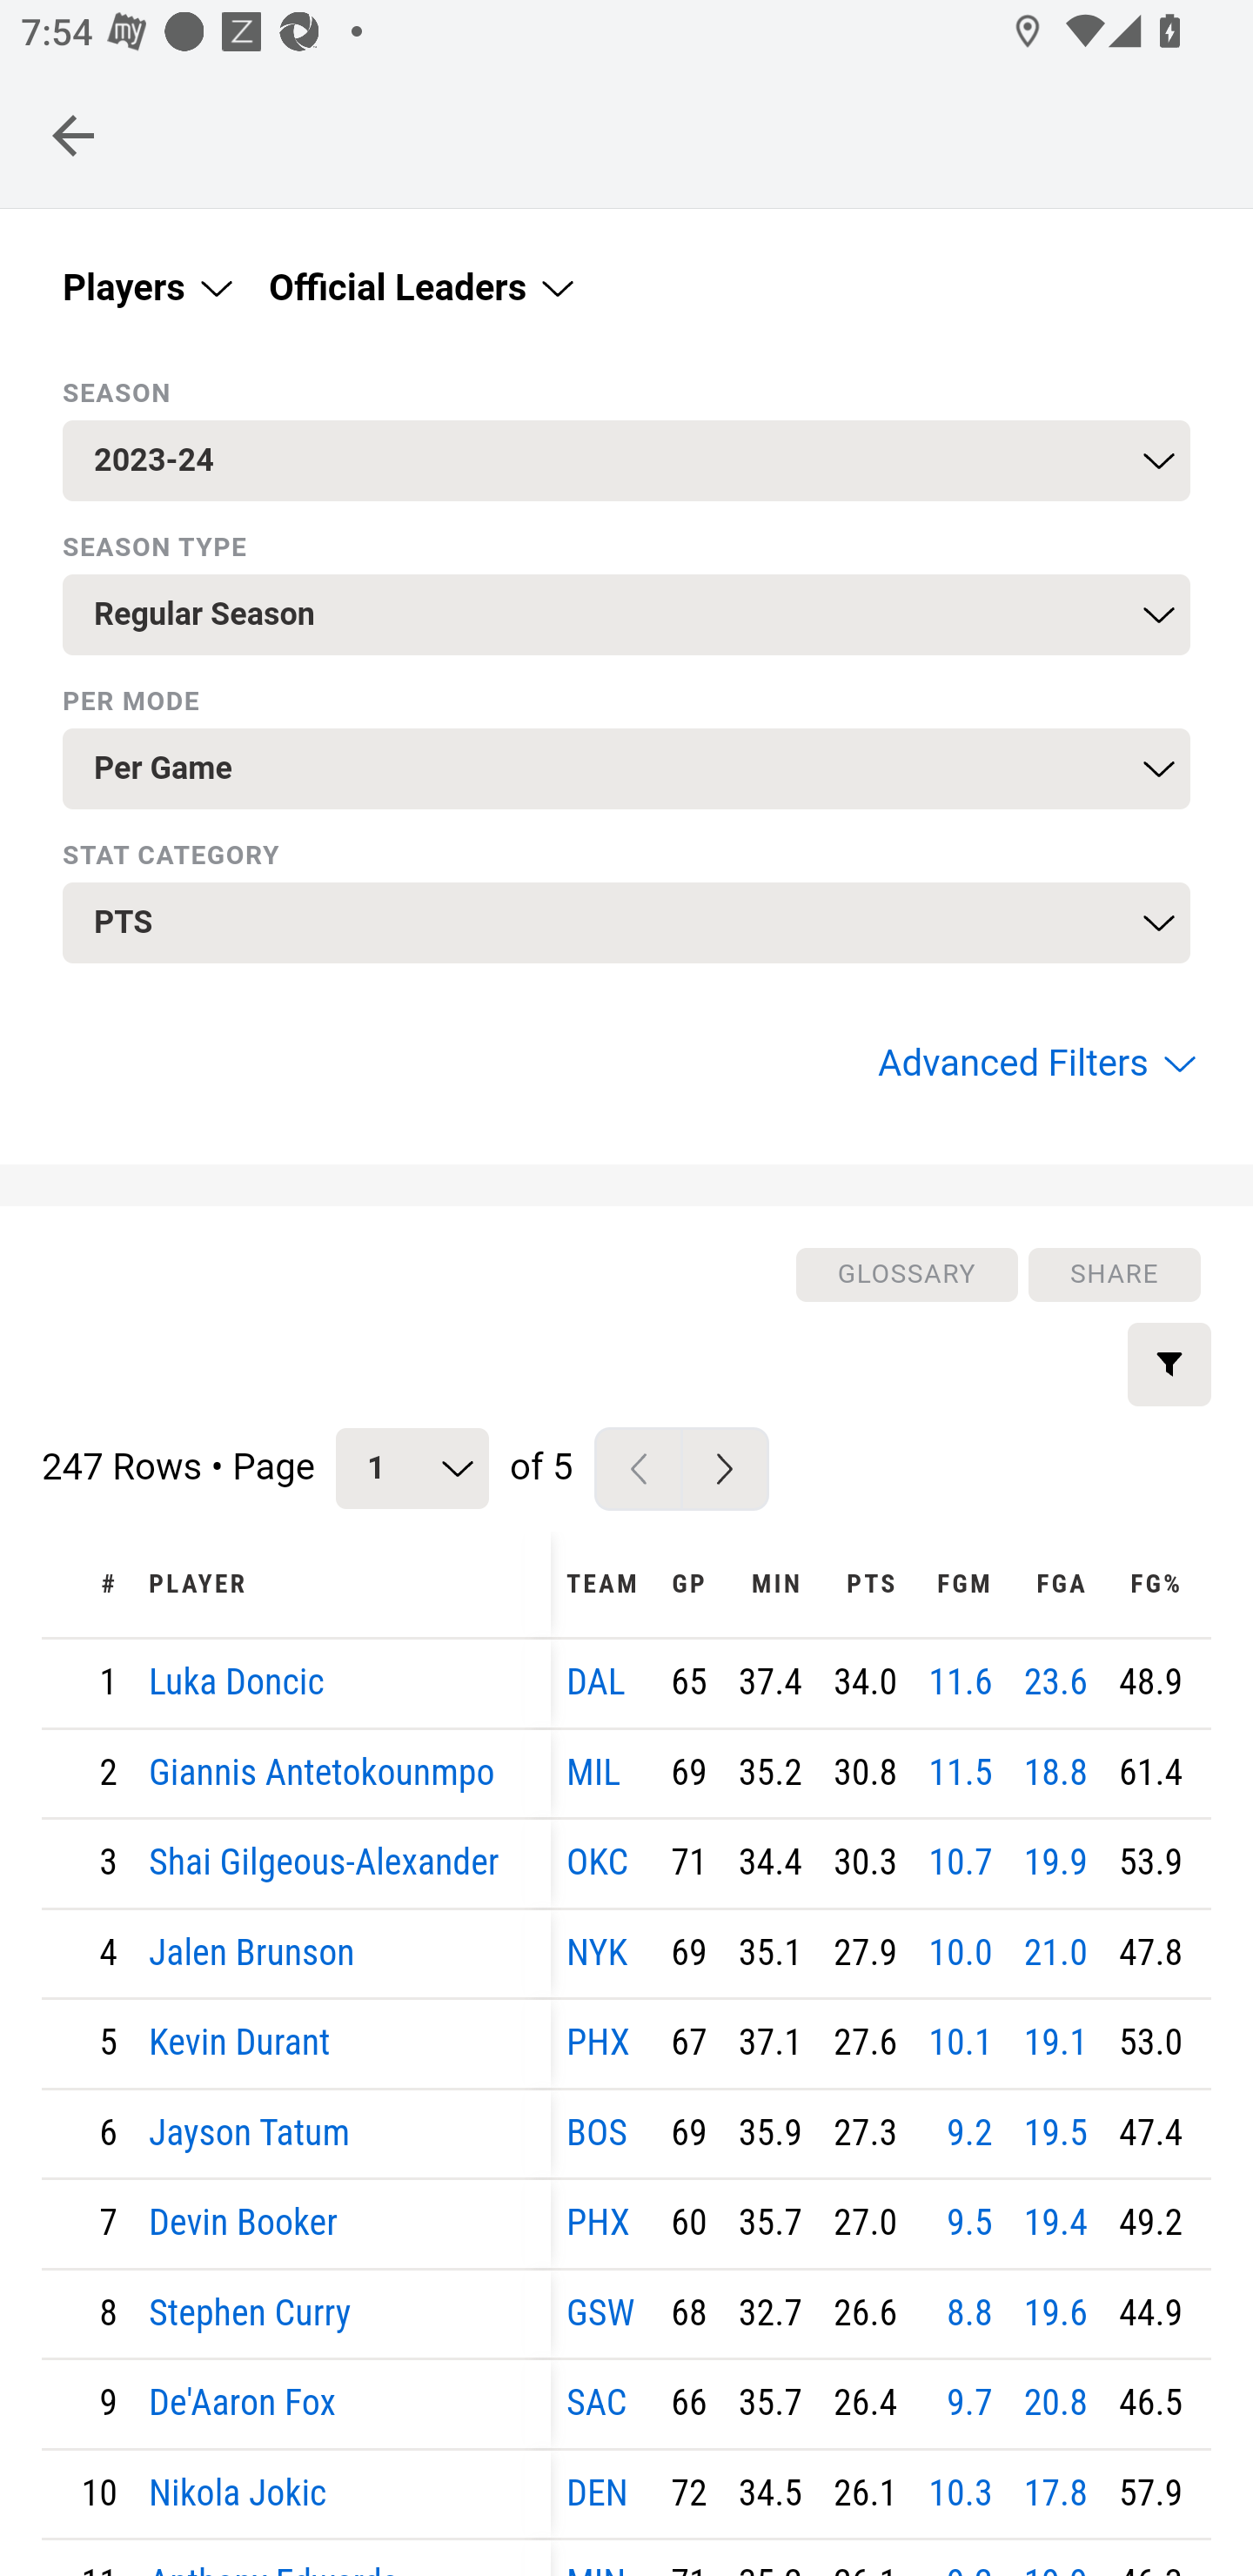 Image resolution: width=1253 pixels, height=2576 pixels. Describe the element at coordinates (322, 1772) in the screenshot. I see `Giannis Antetokounmpo` at that location.